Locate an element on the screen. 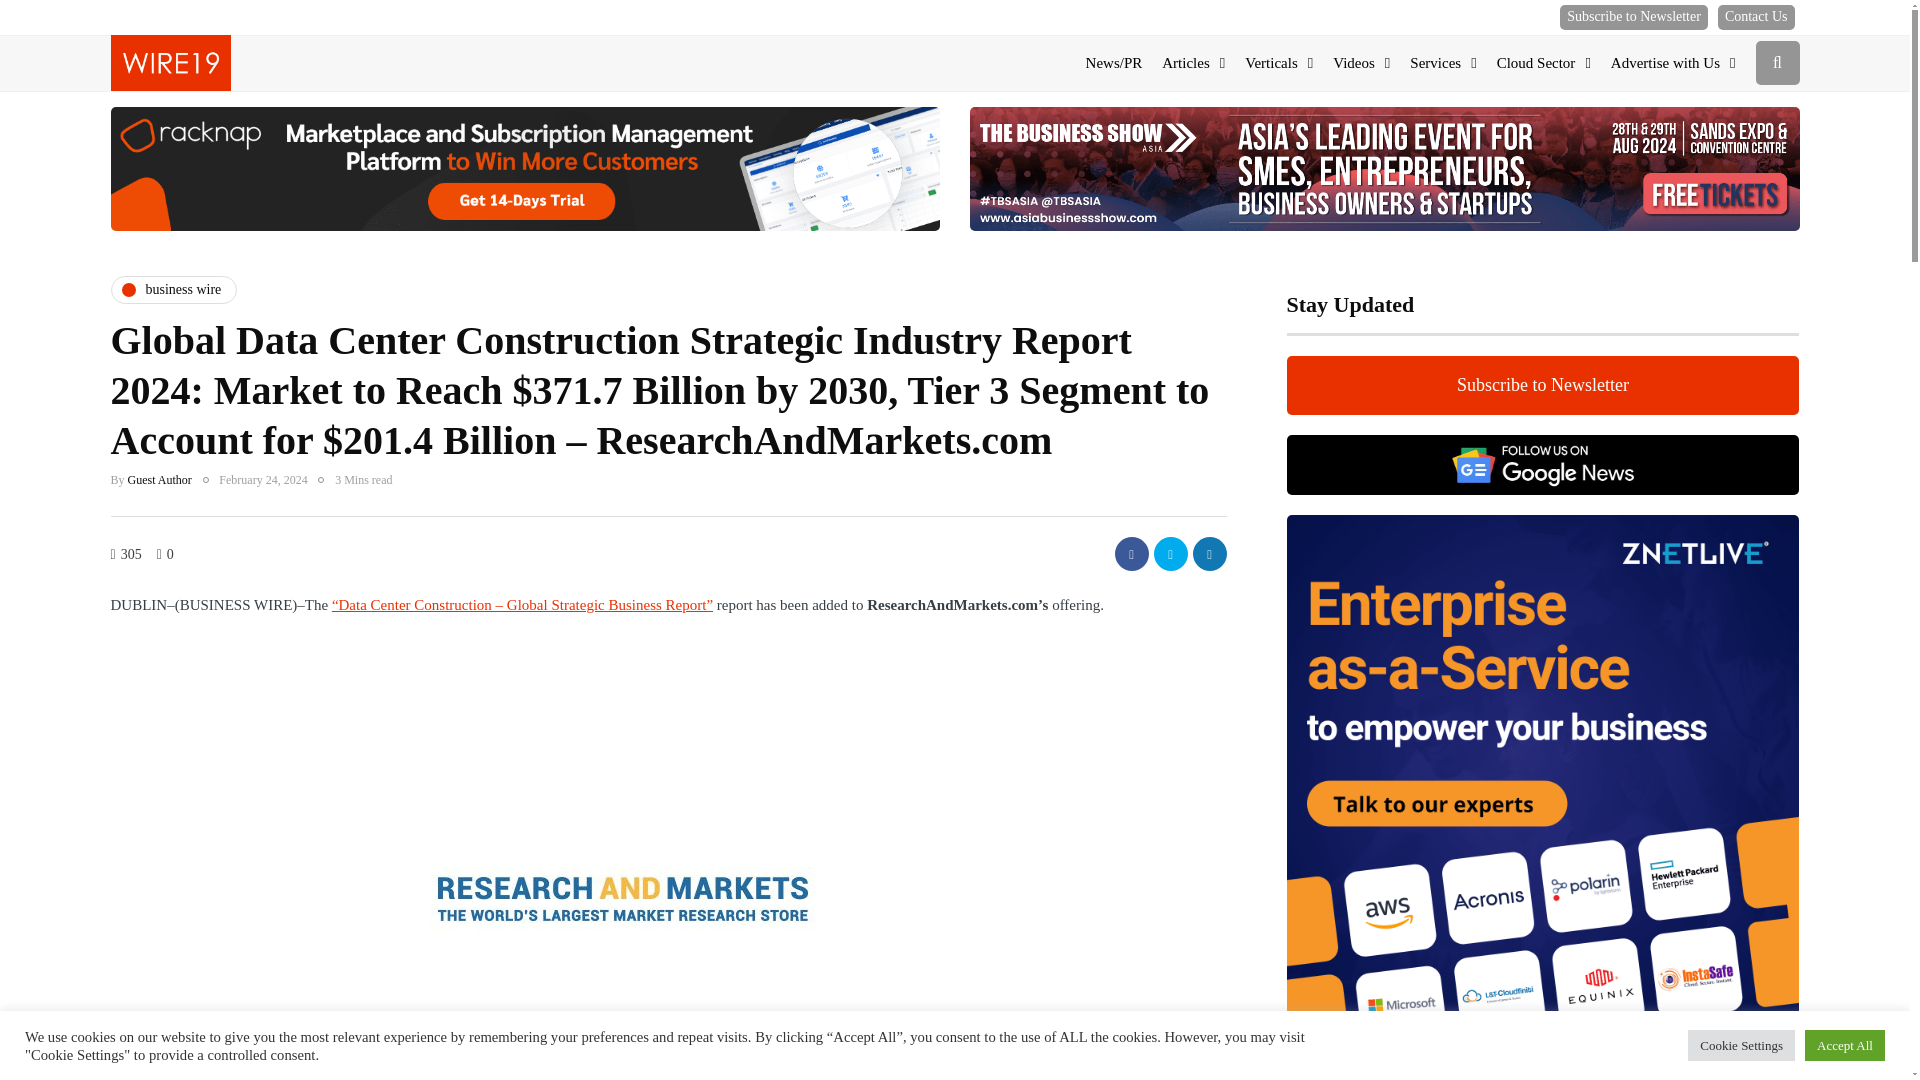 Image resolution: width=1920 pixels, height=1080 pixels. Posts by Guest Author is located at coordinates (160, 480).